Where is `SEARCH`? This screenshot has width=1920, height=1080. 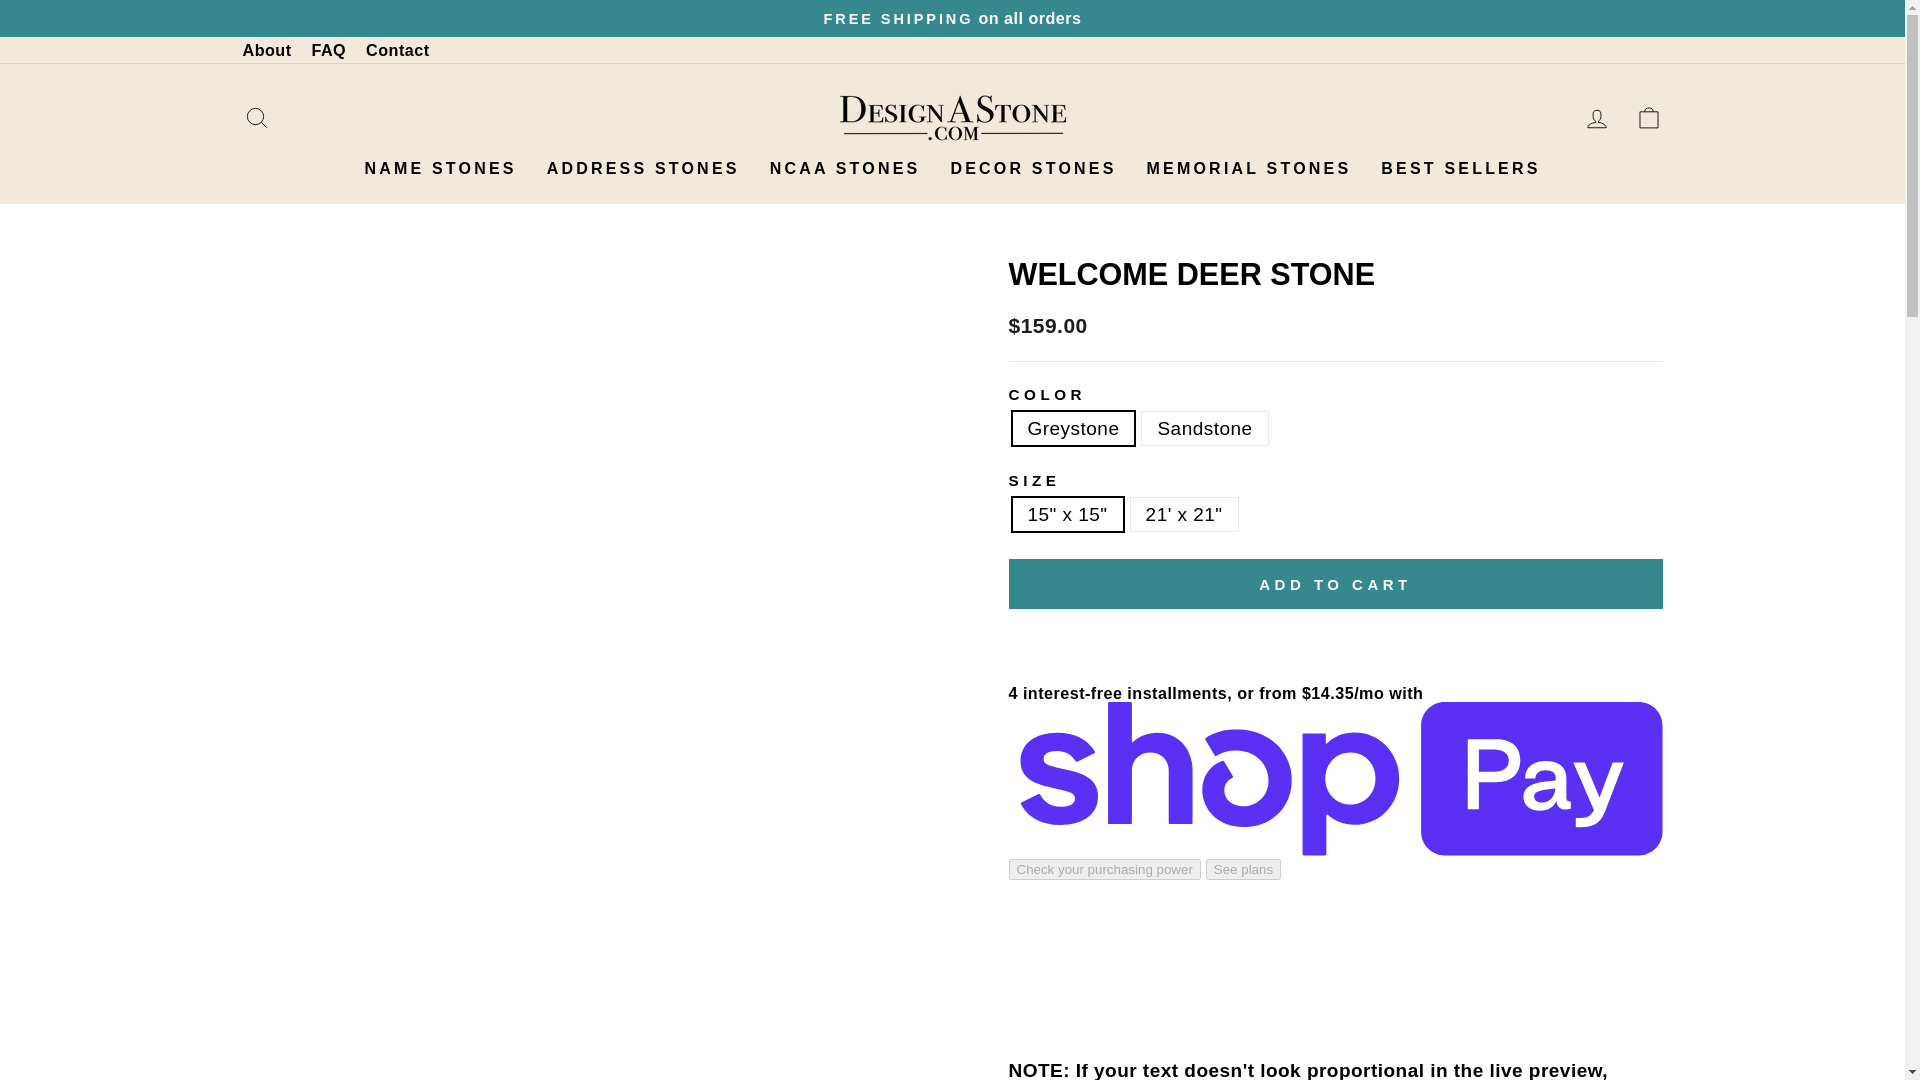 SEARCH is located at coordinates (256, 118).